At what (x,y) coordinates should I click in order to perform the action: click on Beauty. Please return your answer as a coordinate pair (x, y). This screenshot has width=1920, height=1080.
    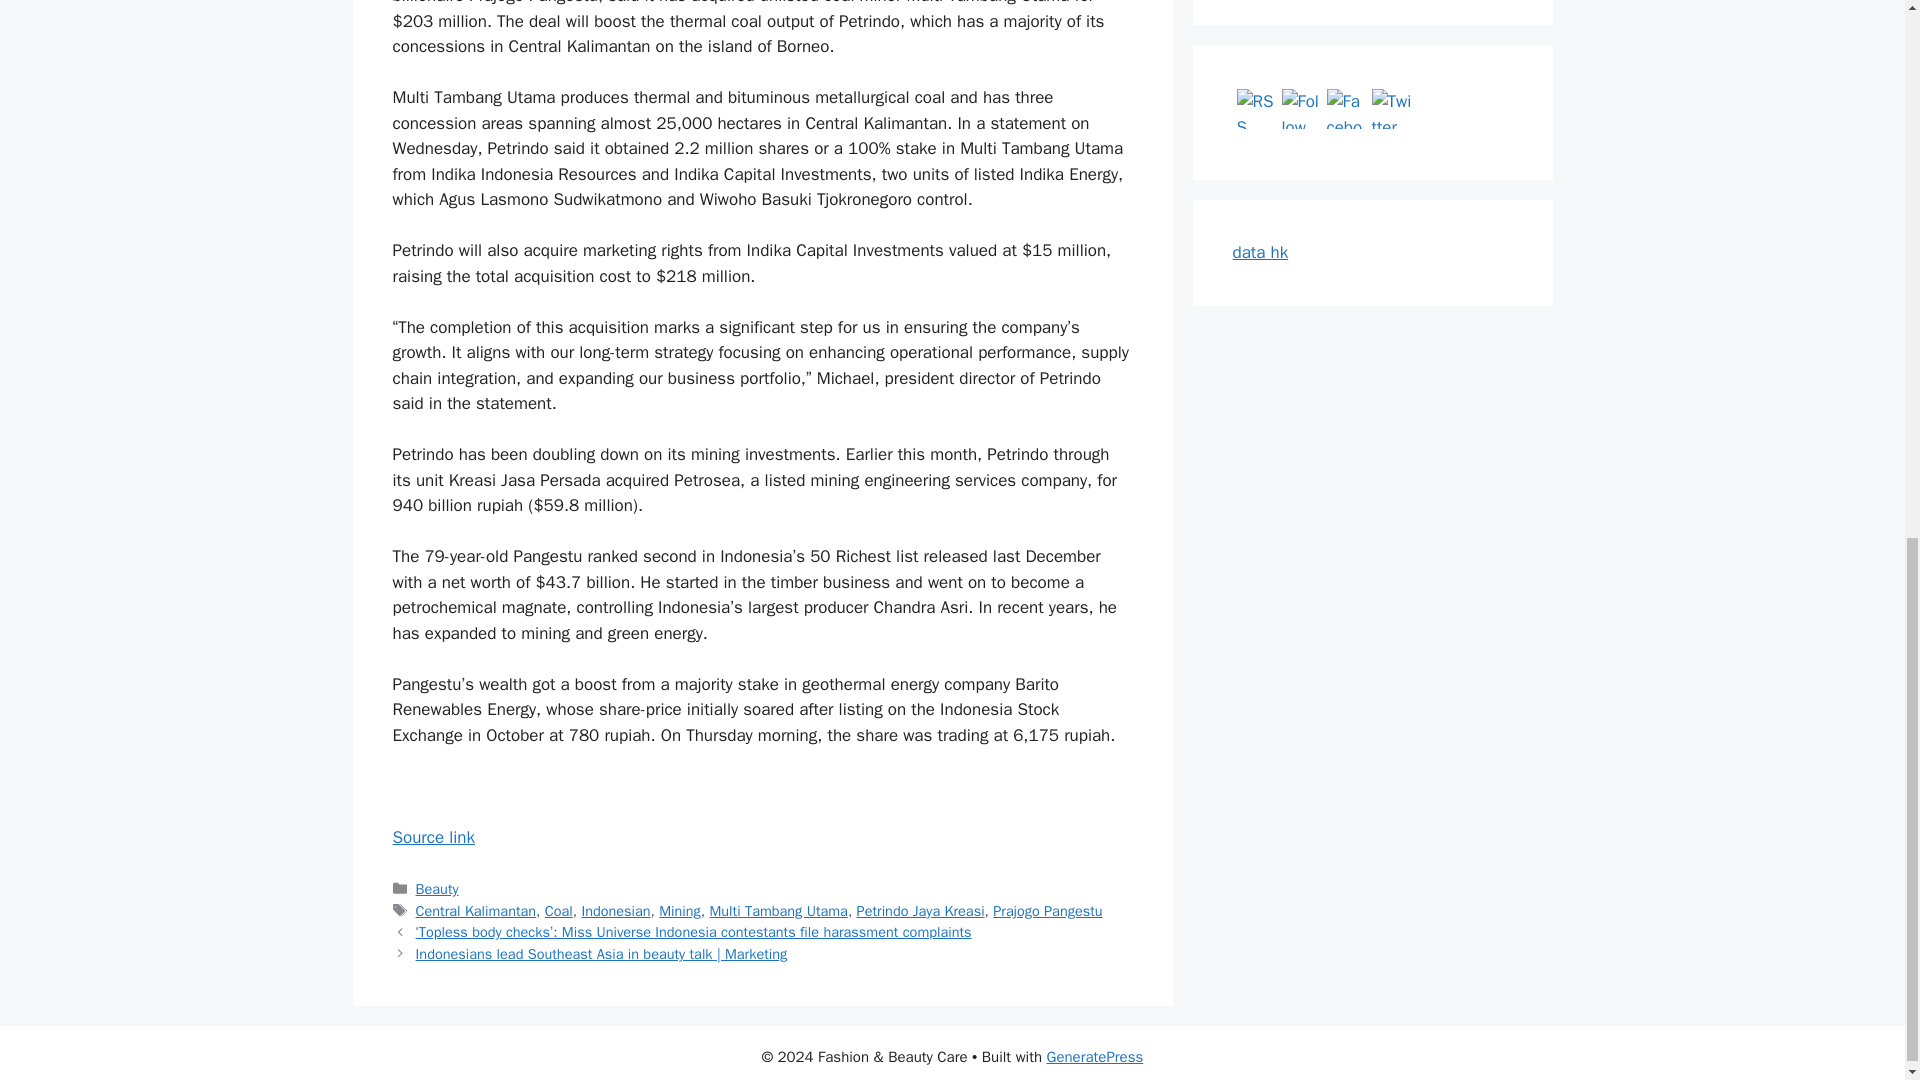
    Looking at the image, I should click on (437, 888).